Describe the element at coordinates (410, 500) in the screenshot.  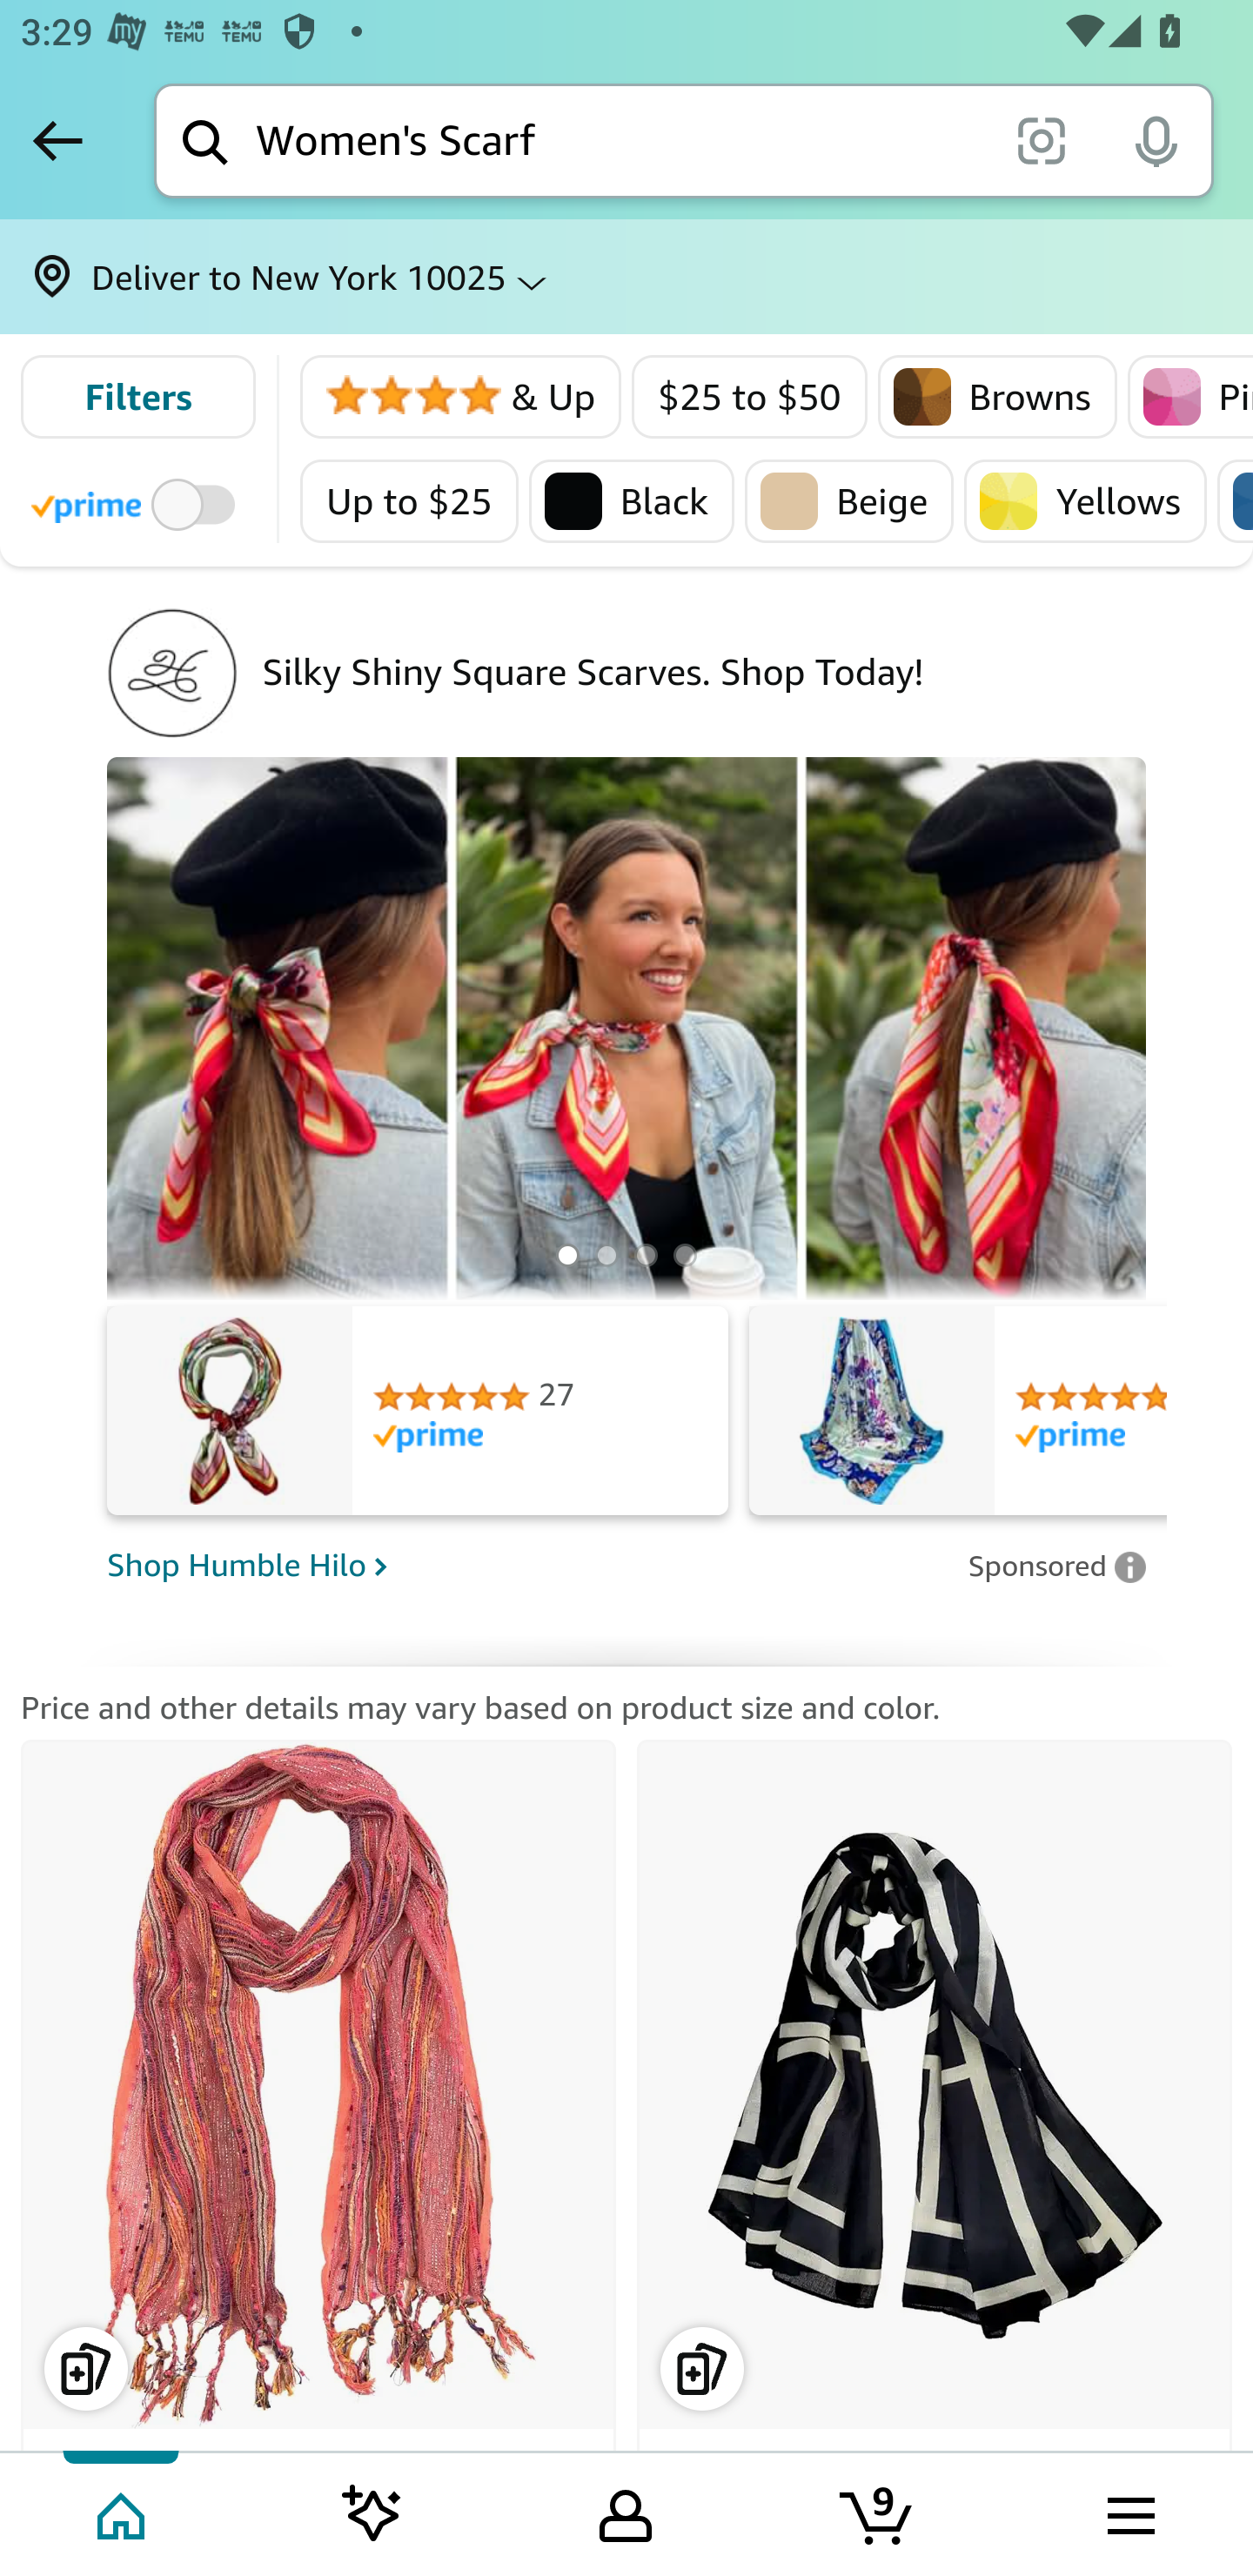
I see `Up to $25` at that location.